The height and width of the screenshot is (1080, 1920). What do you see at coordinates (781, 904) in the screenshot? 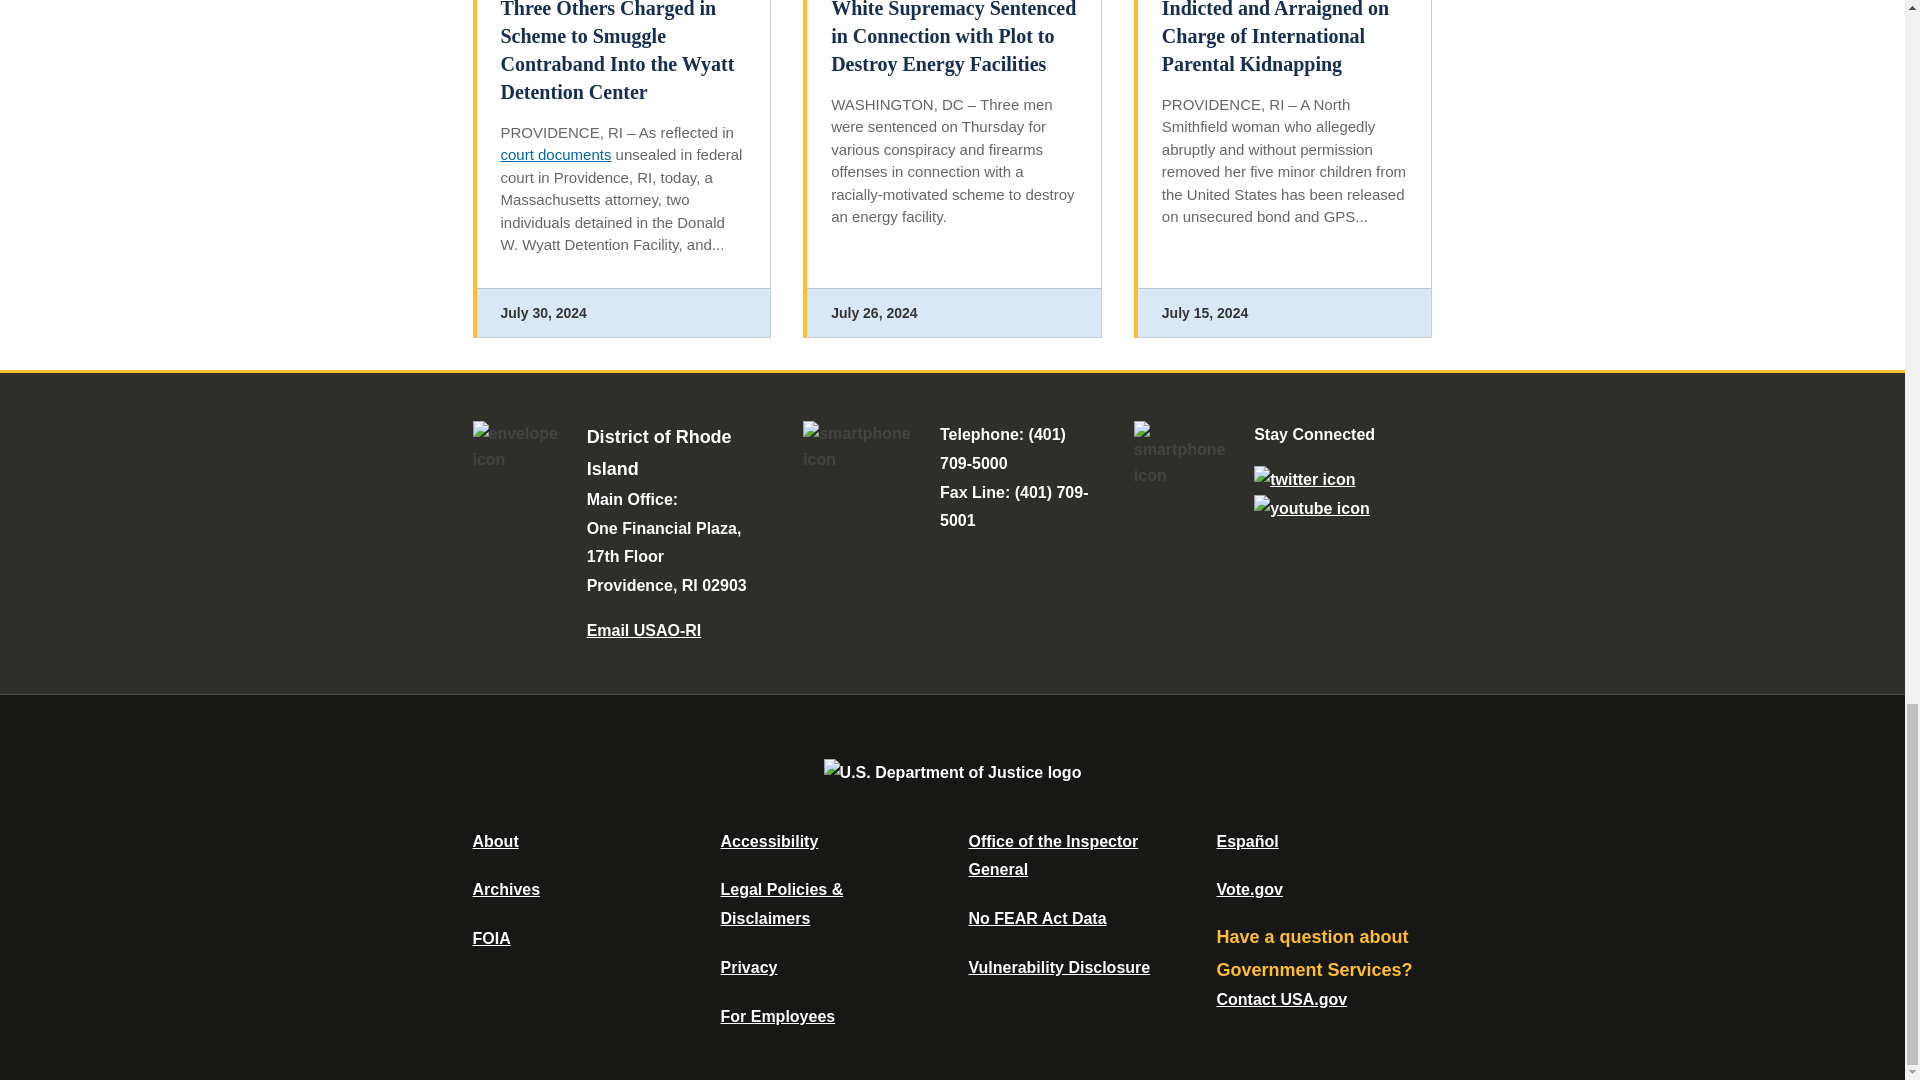
I see `Legal Policies and Disclaimers` at bounding box center [781, 904].